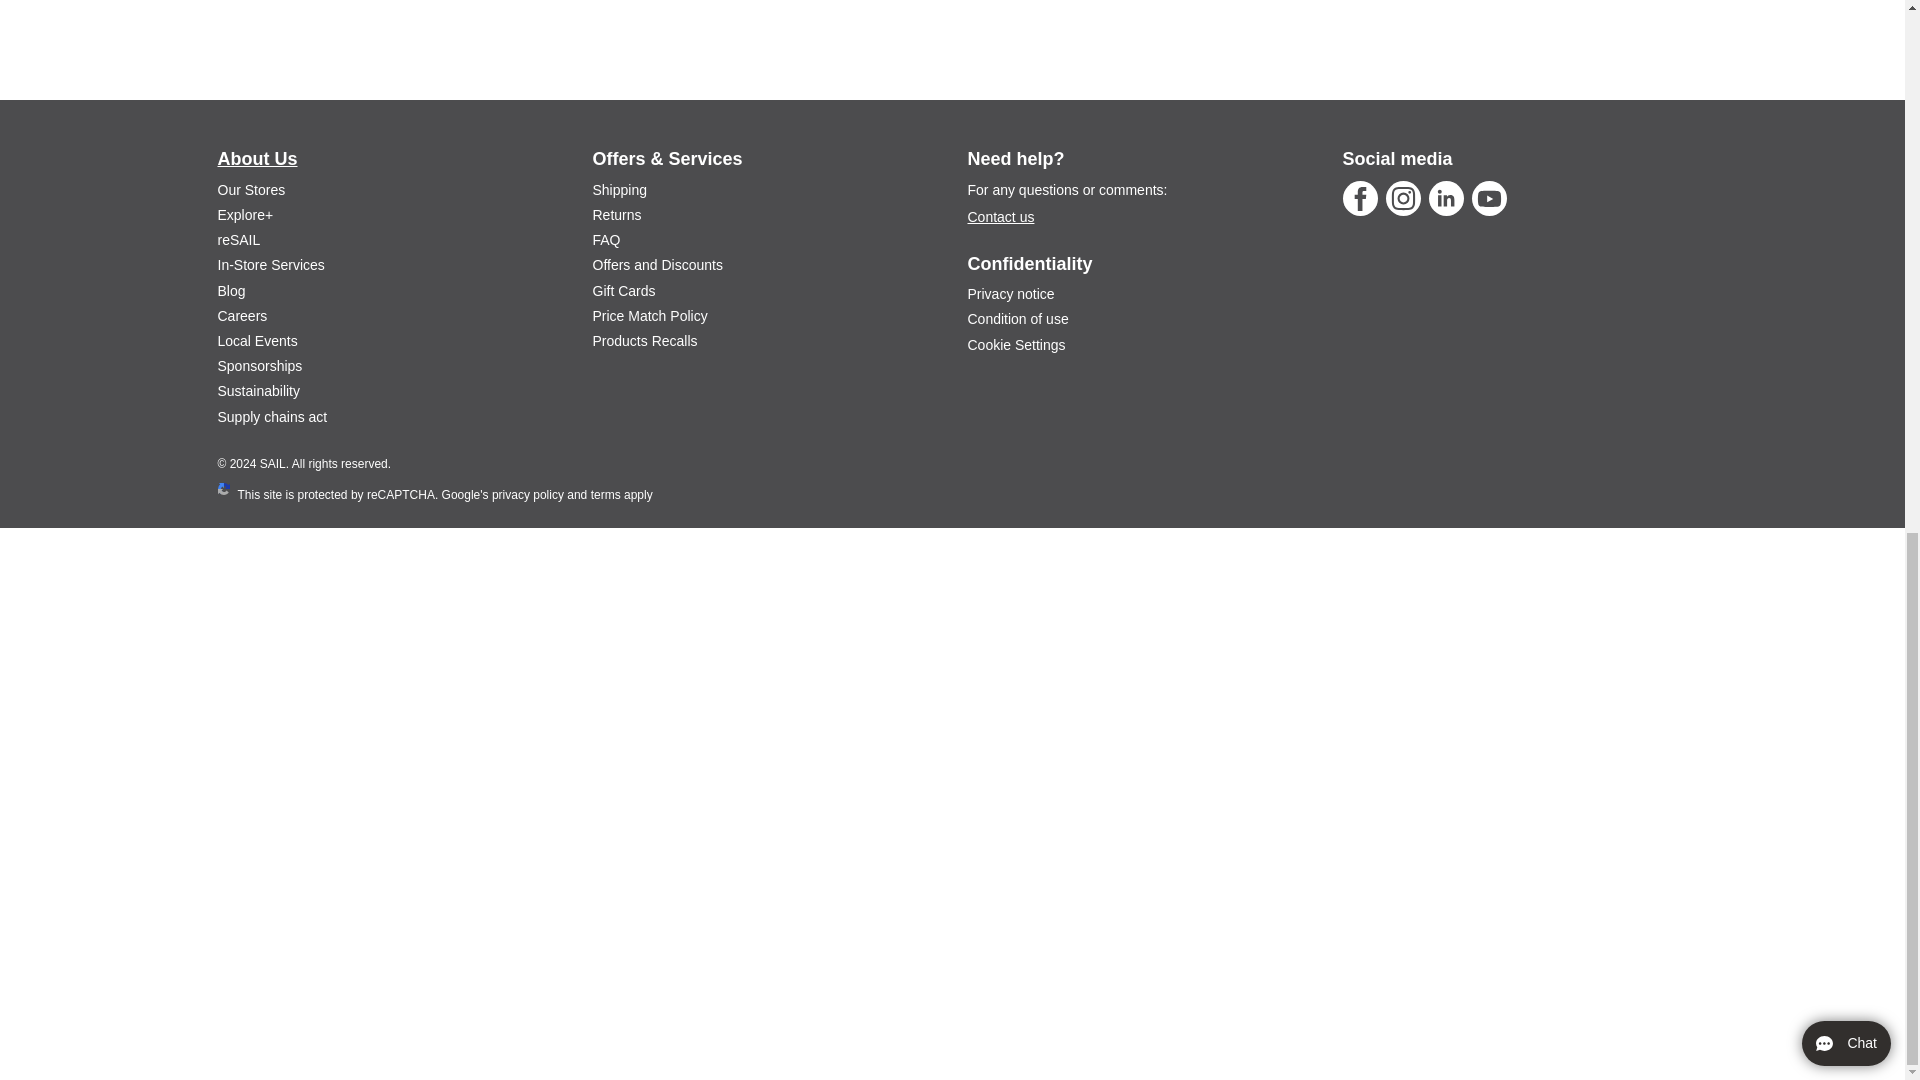 This screenshot has width=1920, height=1080. I want to click on Our Stores, so click(252, 190).